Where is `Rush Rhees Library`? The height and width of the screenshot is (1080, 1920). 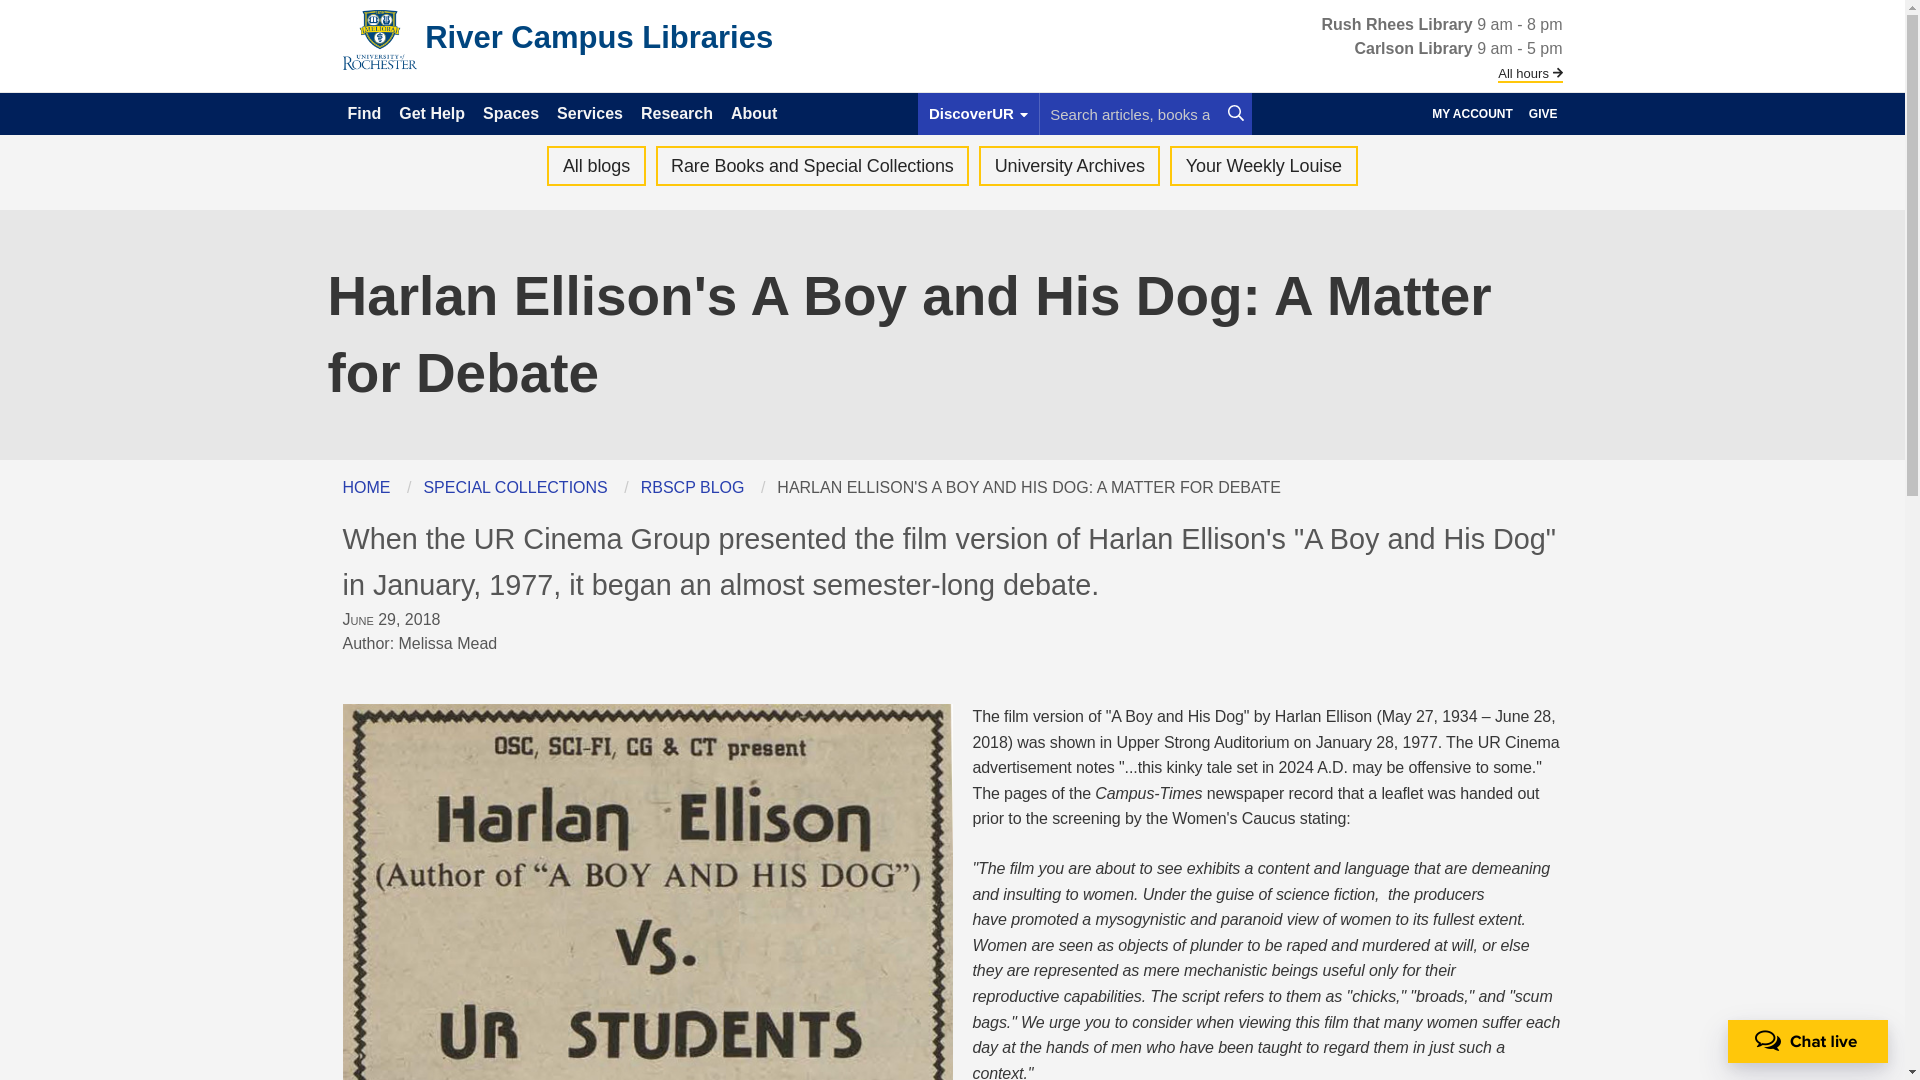
Rush Rhees Library is located at coordinates (1400, 24).